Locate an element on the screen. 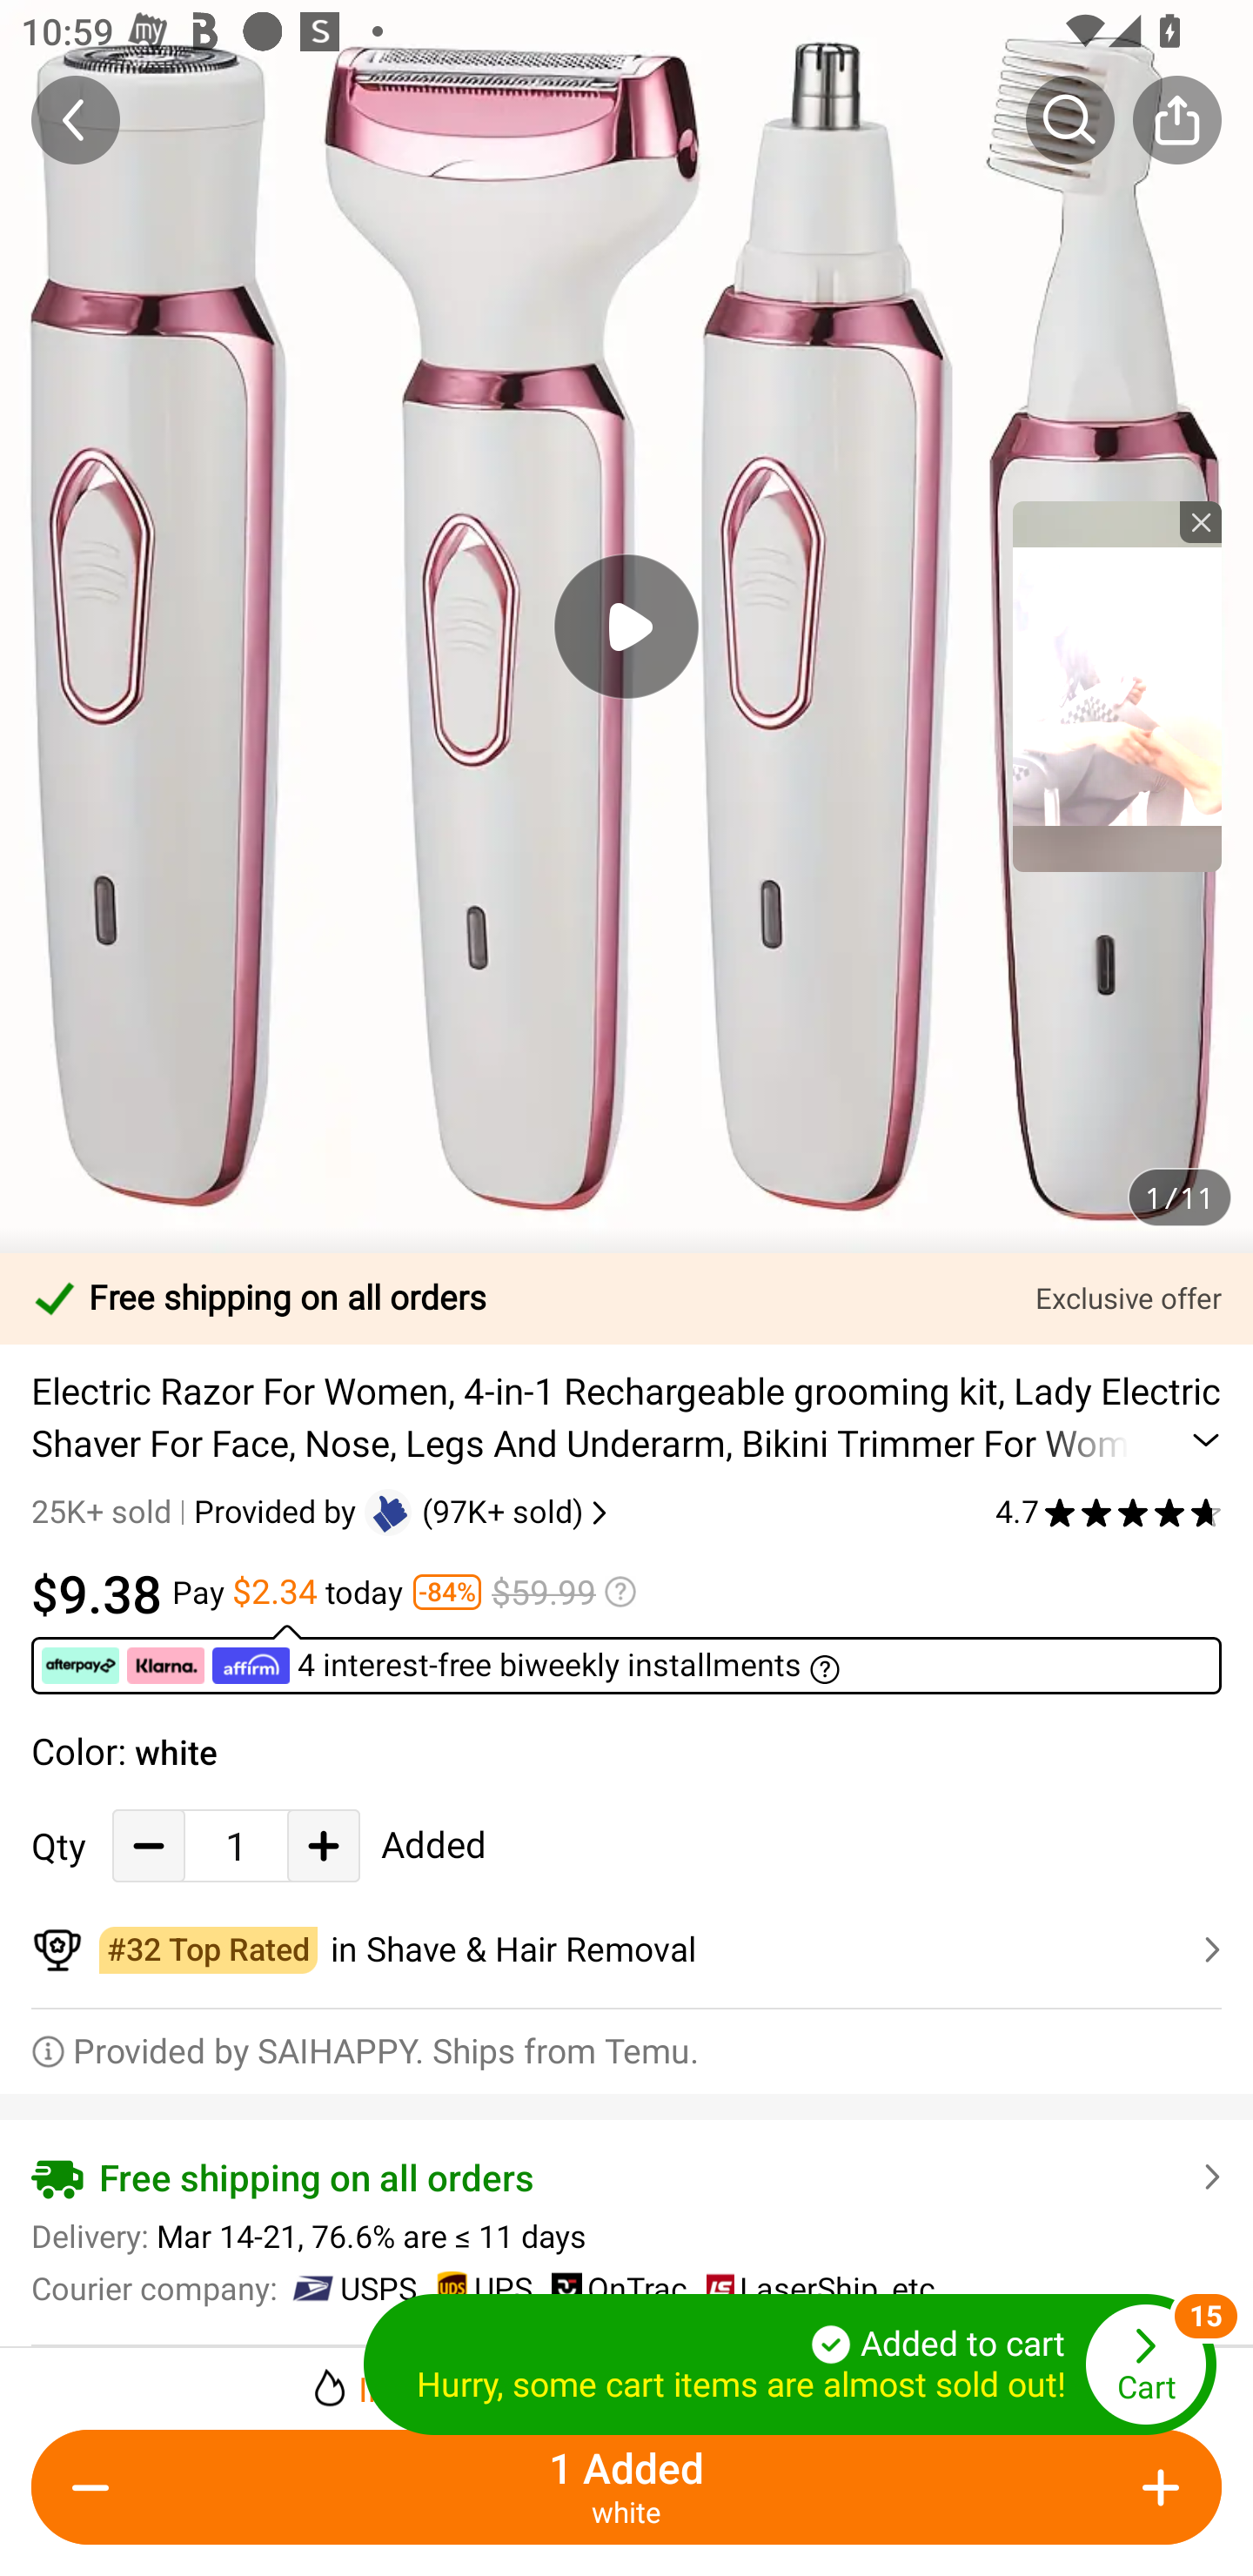 This screenshot has width=1253, height=2576. 4.7 is located at coordinates (1109, 1512).